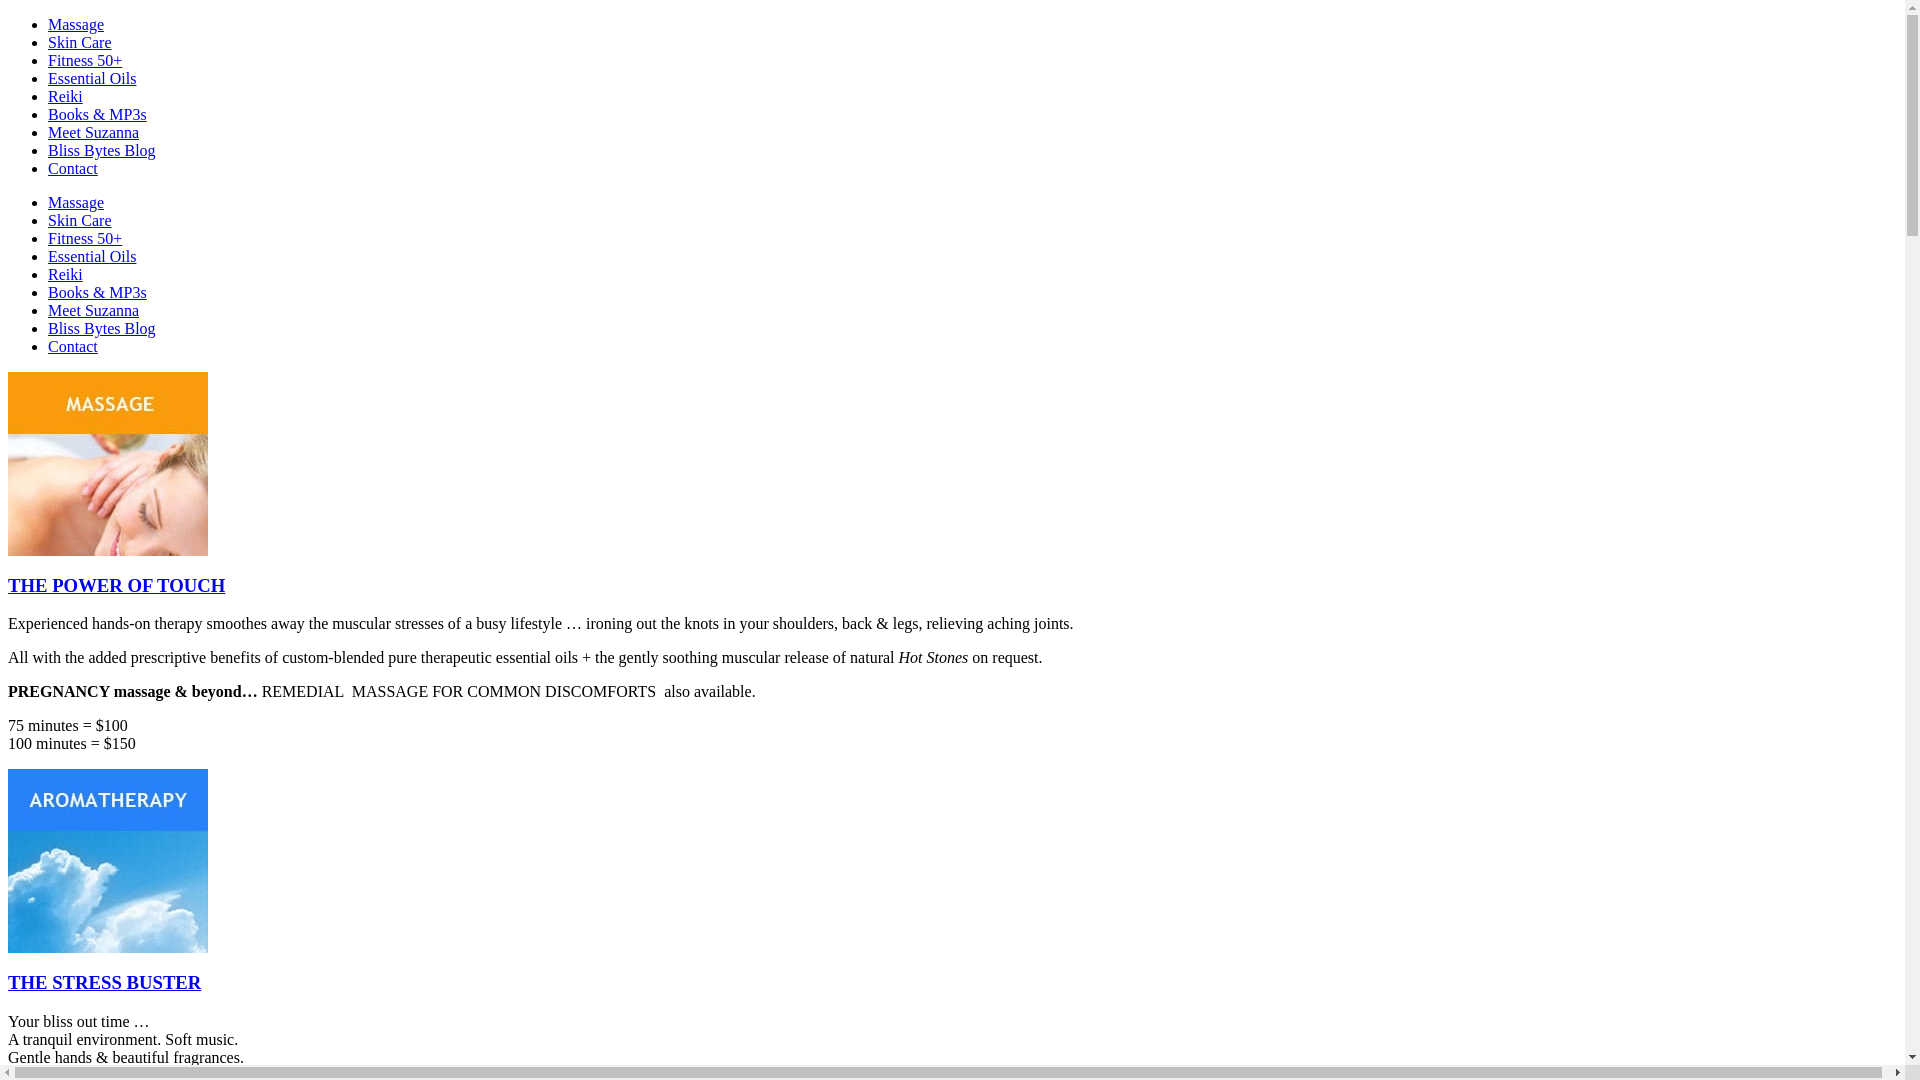  What do you see at coordinates (80, 42) in the screenshot?
I see `Skin Care` at bounding box center [80, 42].